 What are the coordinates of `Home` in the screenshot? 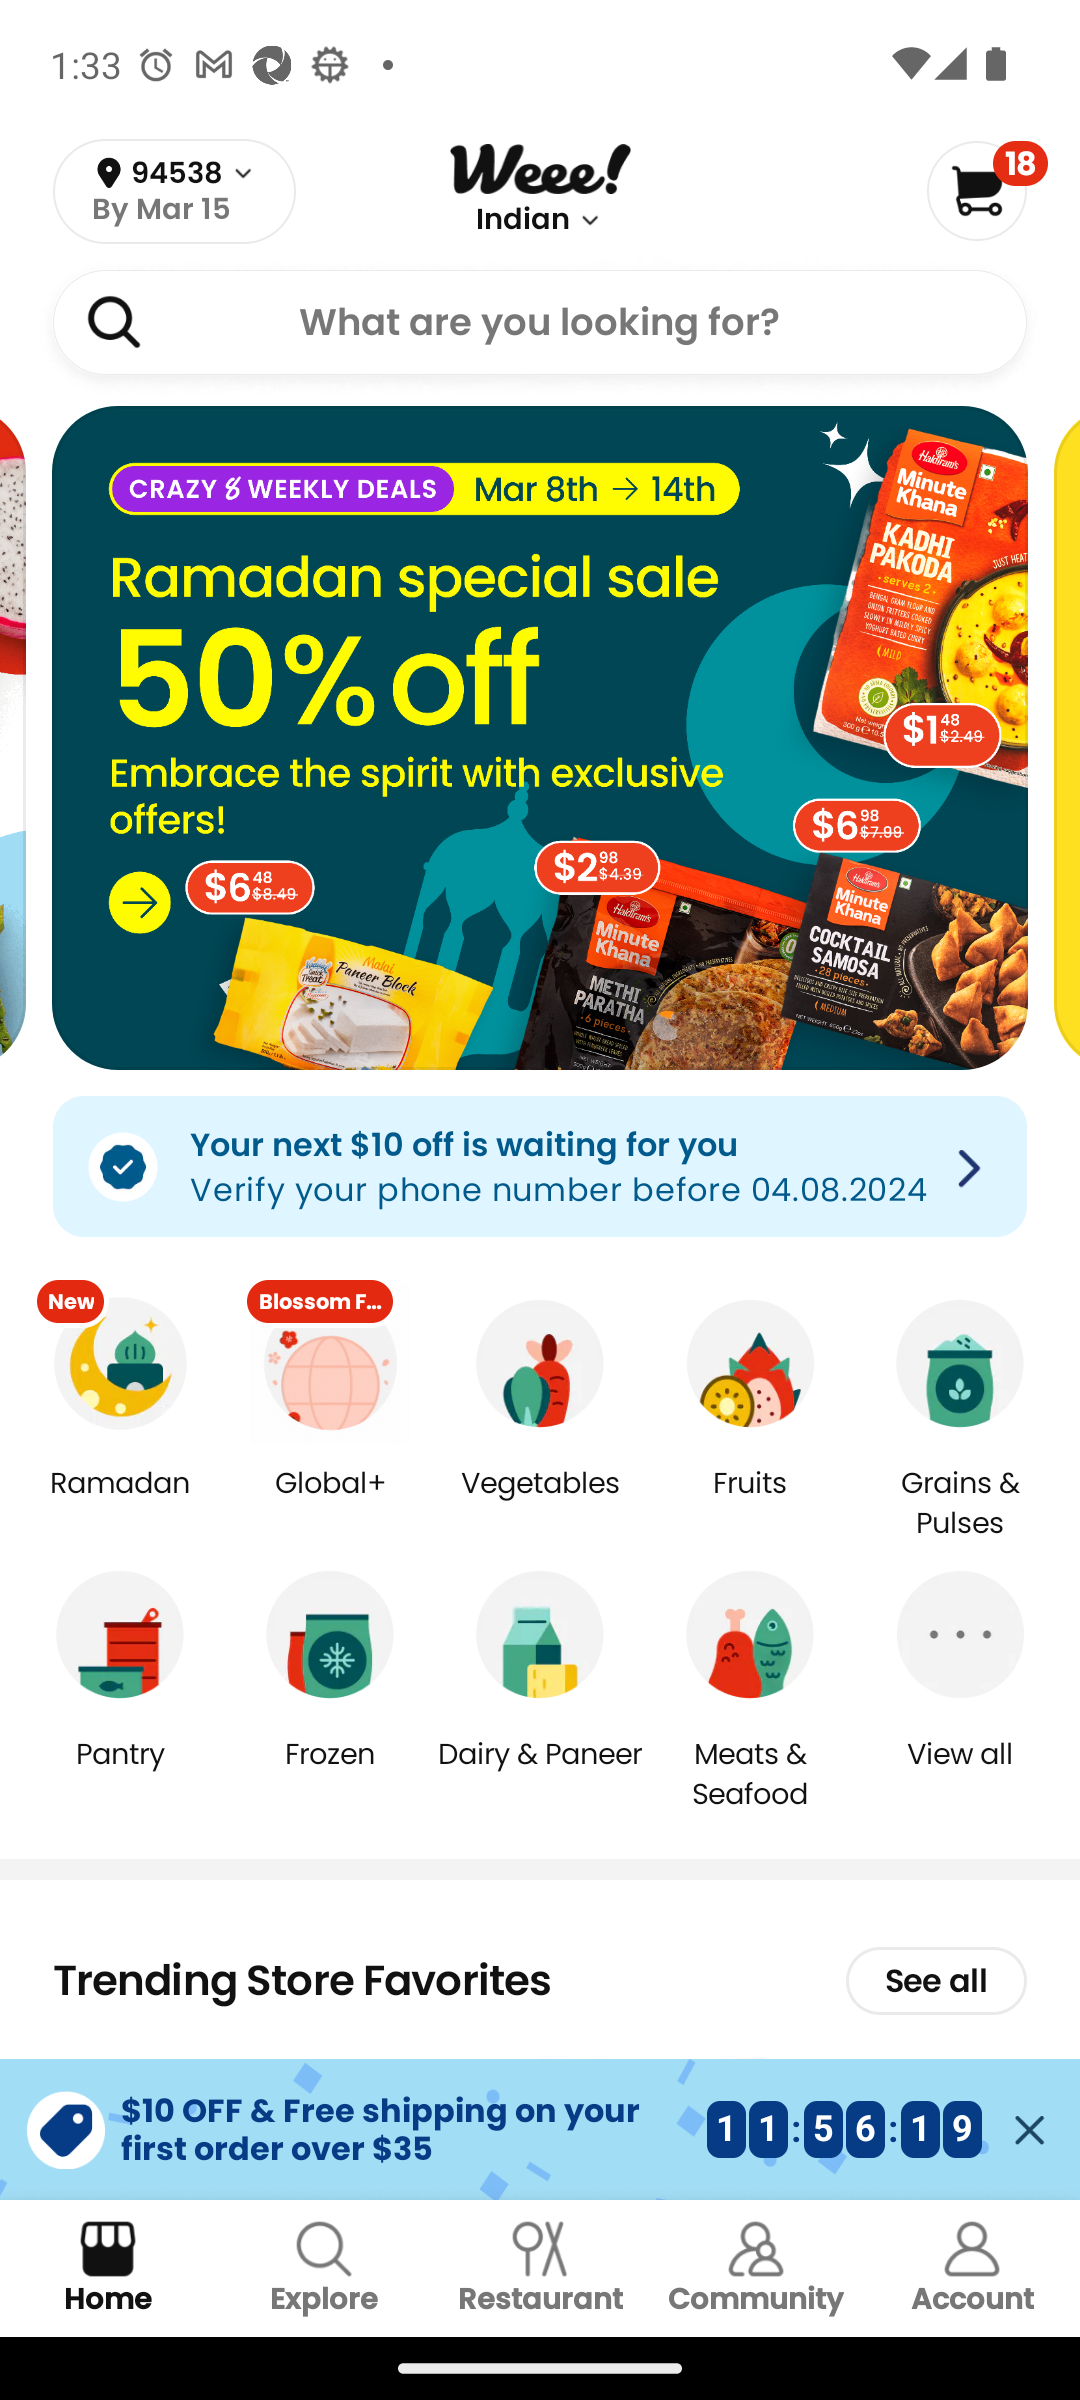 It's located at (108, 2268).